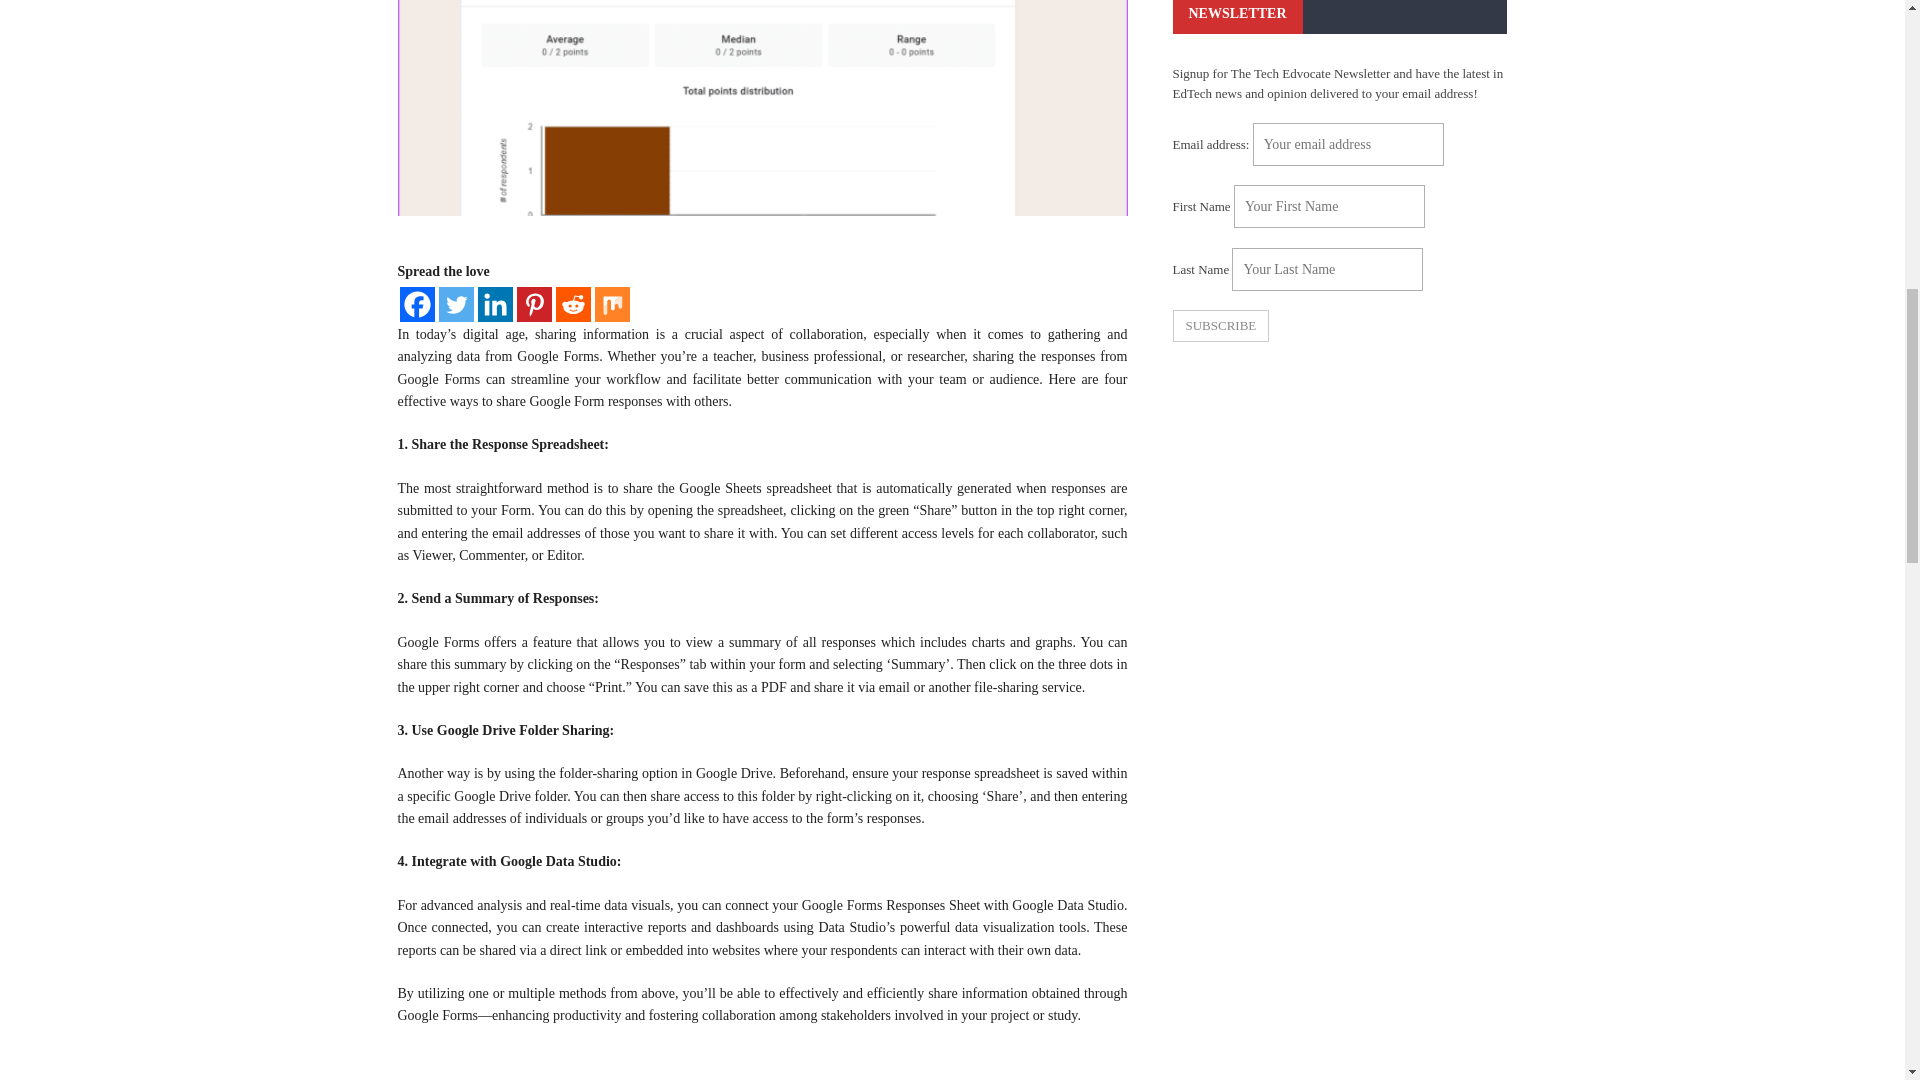 The image size is (1920, 1080). I want to click on Subscribe, so click(1220, 326).